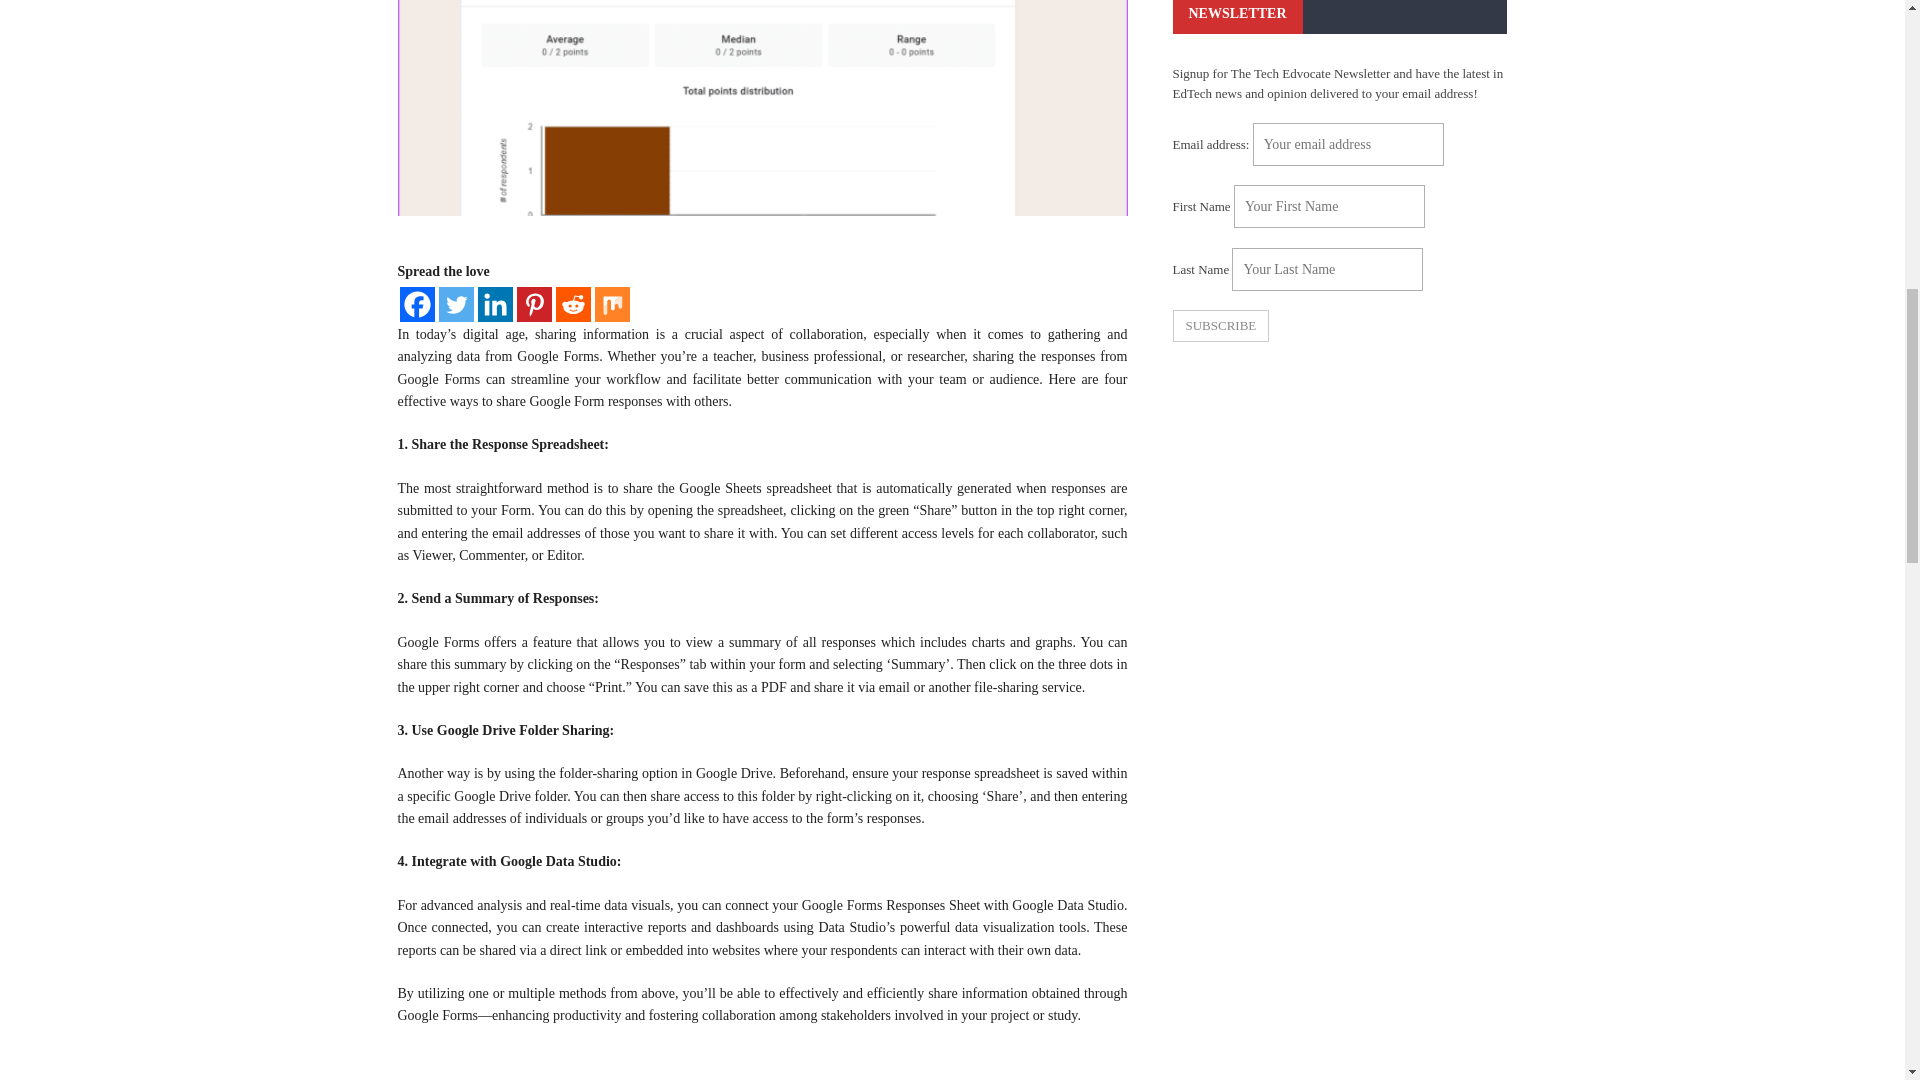 The image size is (1920, 1080). I want to click on Subscribe, so click(1220, 326).